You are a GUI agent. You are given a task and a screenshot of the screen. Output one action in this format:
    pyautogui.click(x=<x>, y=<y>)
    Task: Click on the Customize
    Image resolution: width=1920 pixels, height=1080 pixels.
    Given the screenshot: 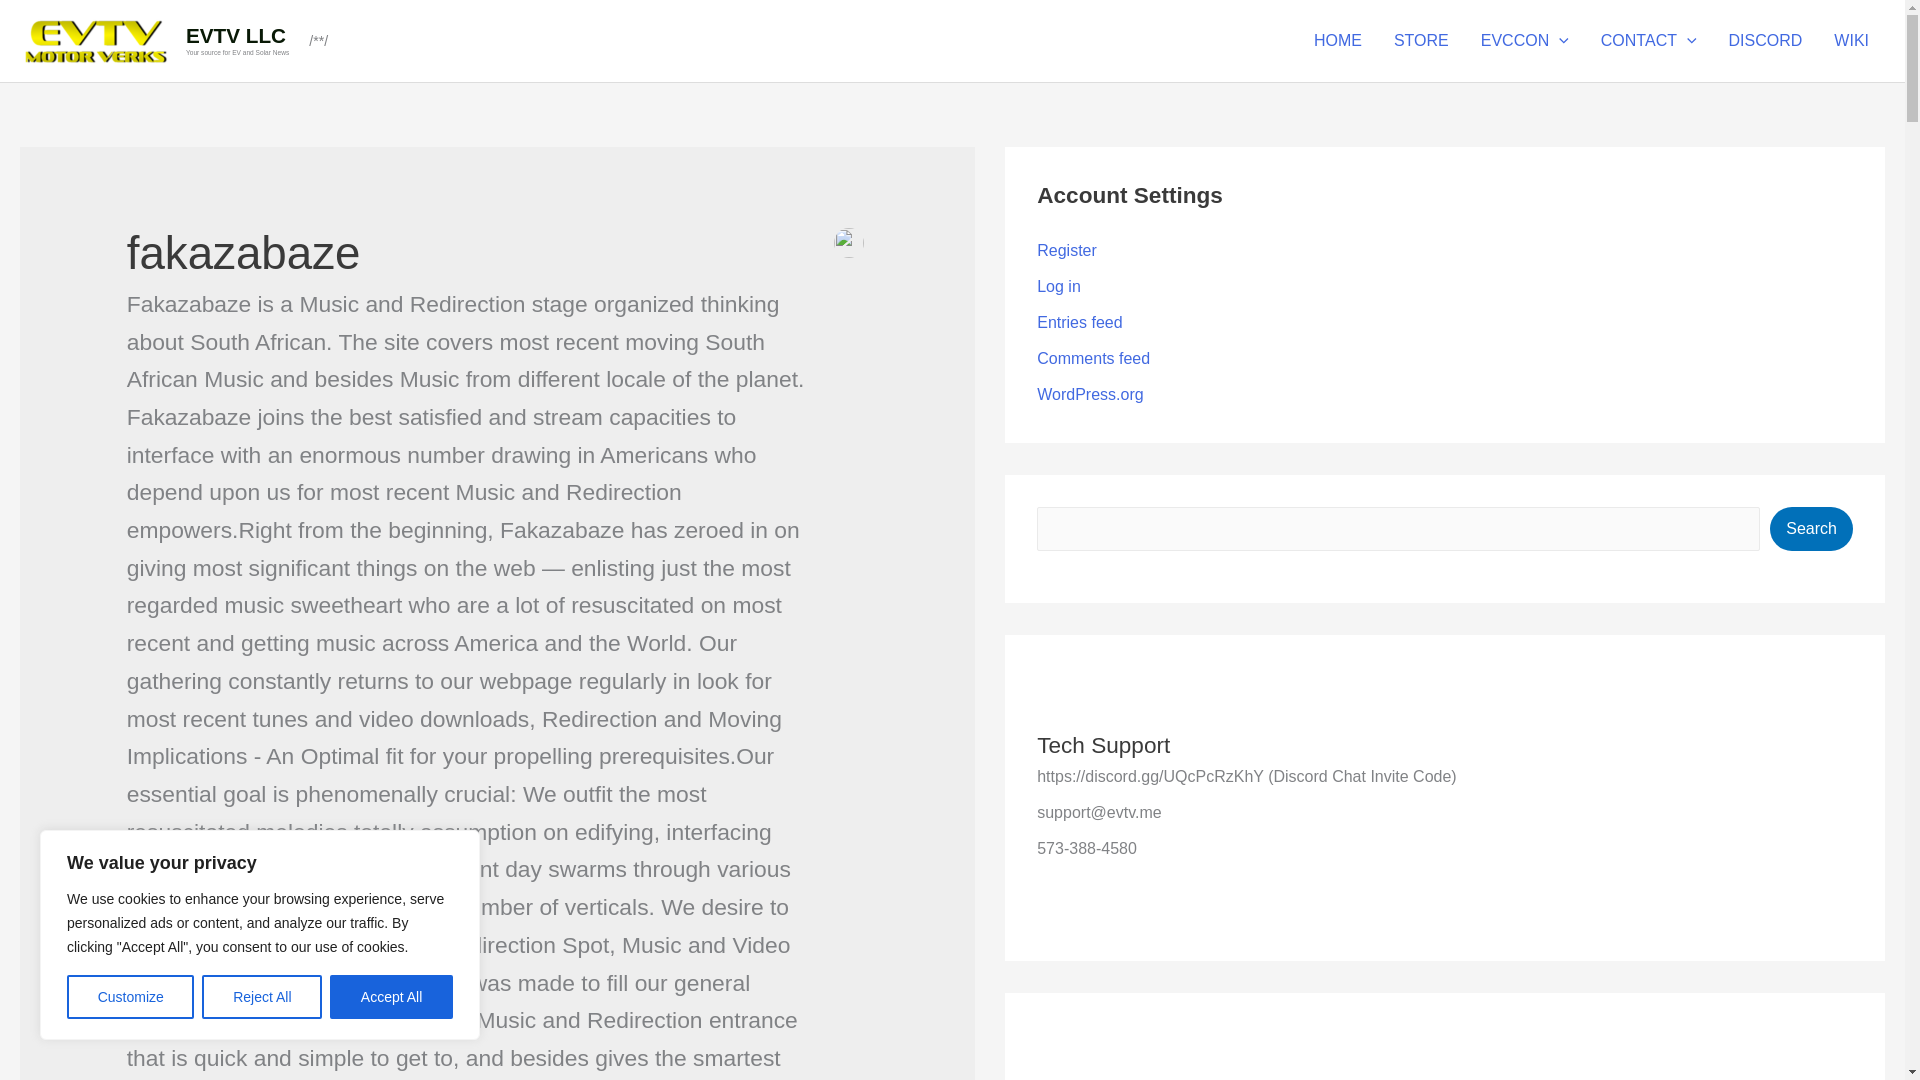 What is the action you would take?
    pyautogui.click(x=130, y=997)
    